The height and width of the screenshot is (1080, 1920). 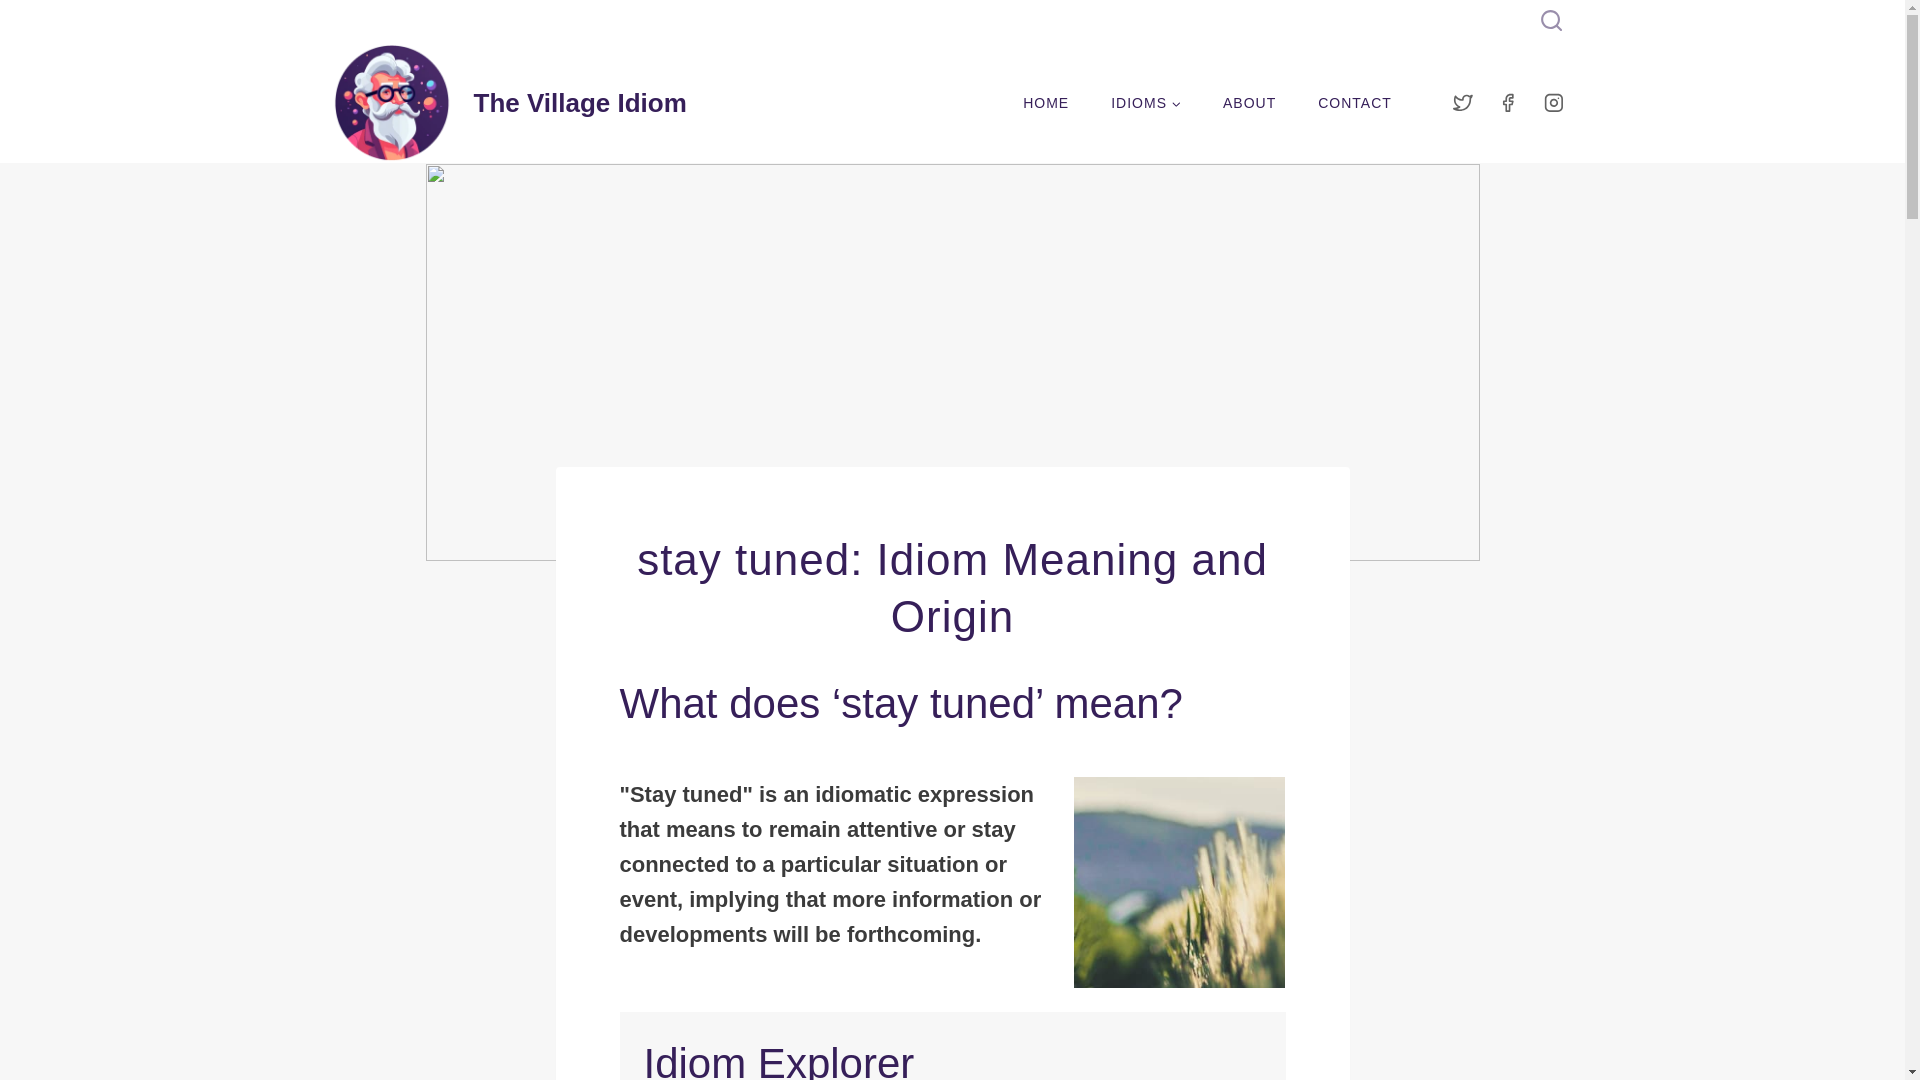 I want to click on ABOUT, so click(x=1249, y=102).